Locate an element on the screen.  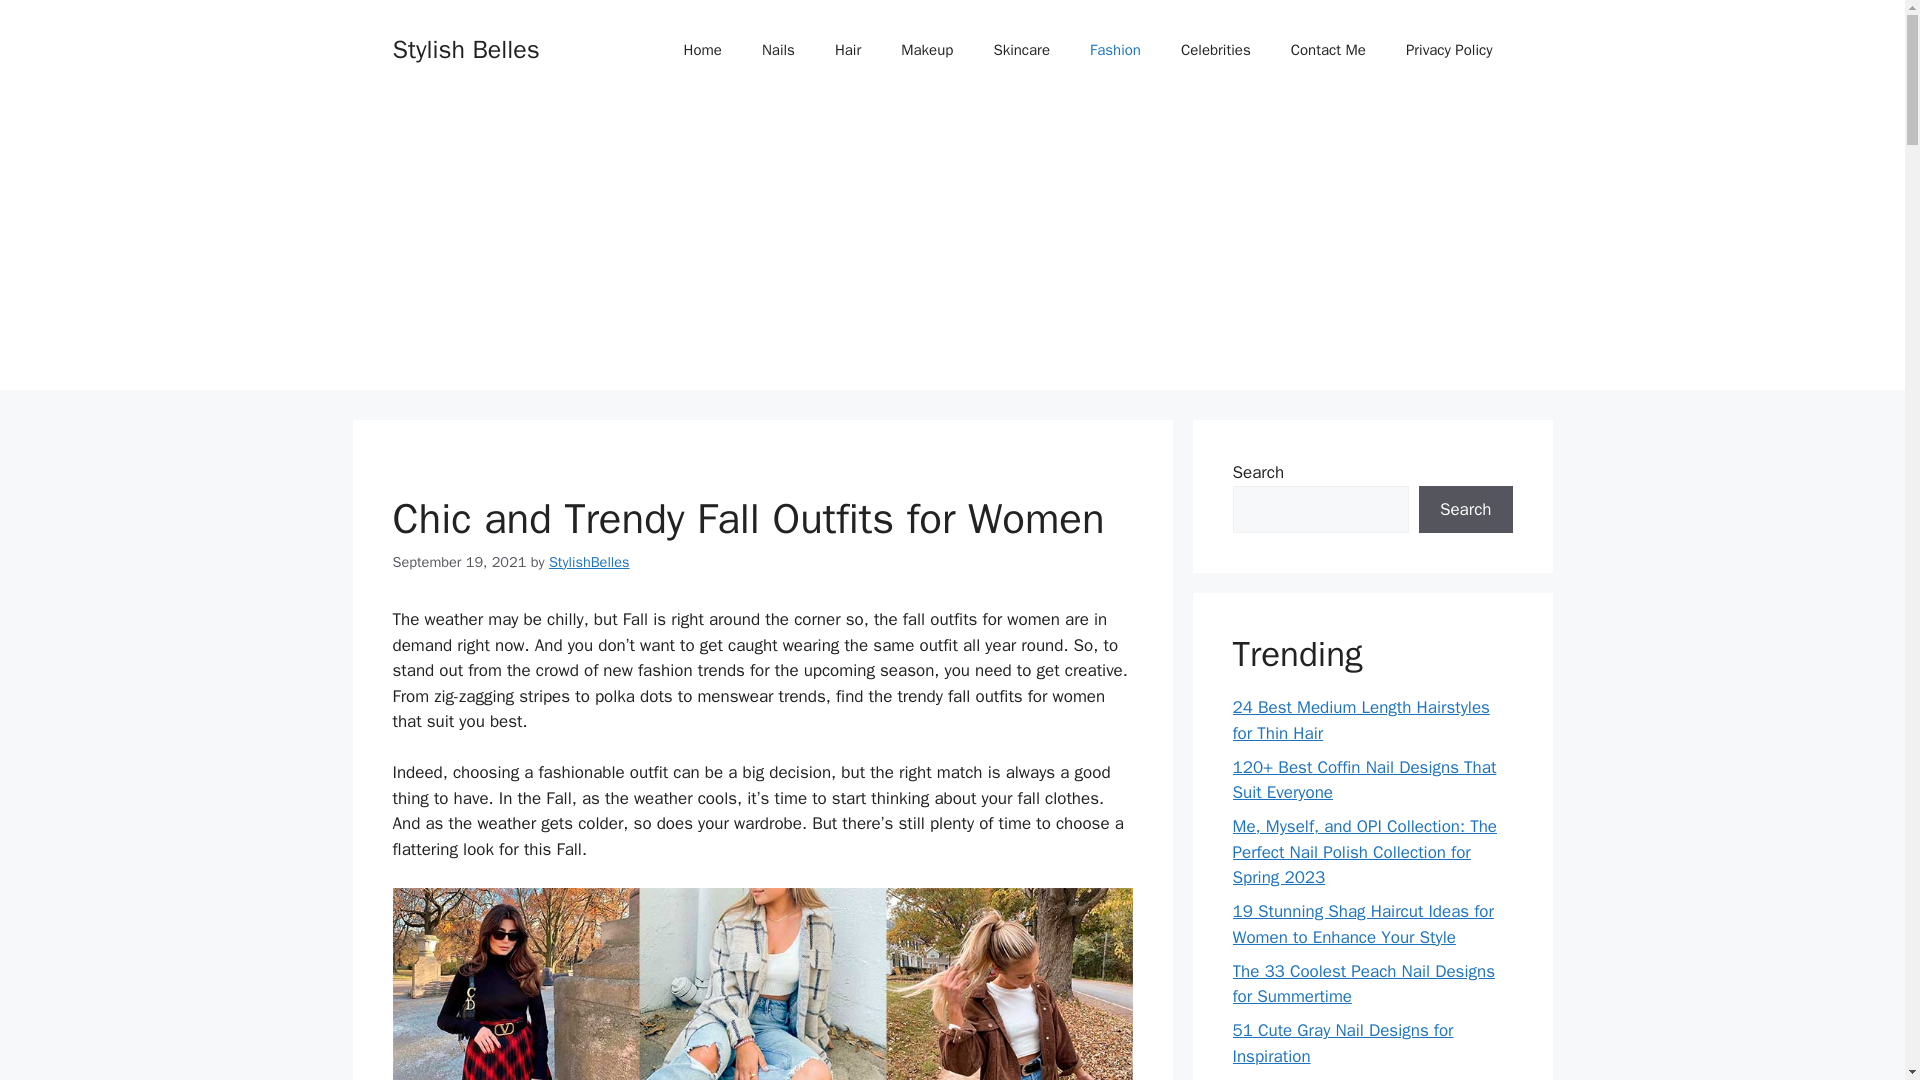
51 Cute Gray Nail Designs for Inspiration is located at coordinates (1342, 1043).